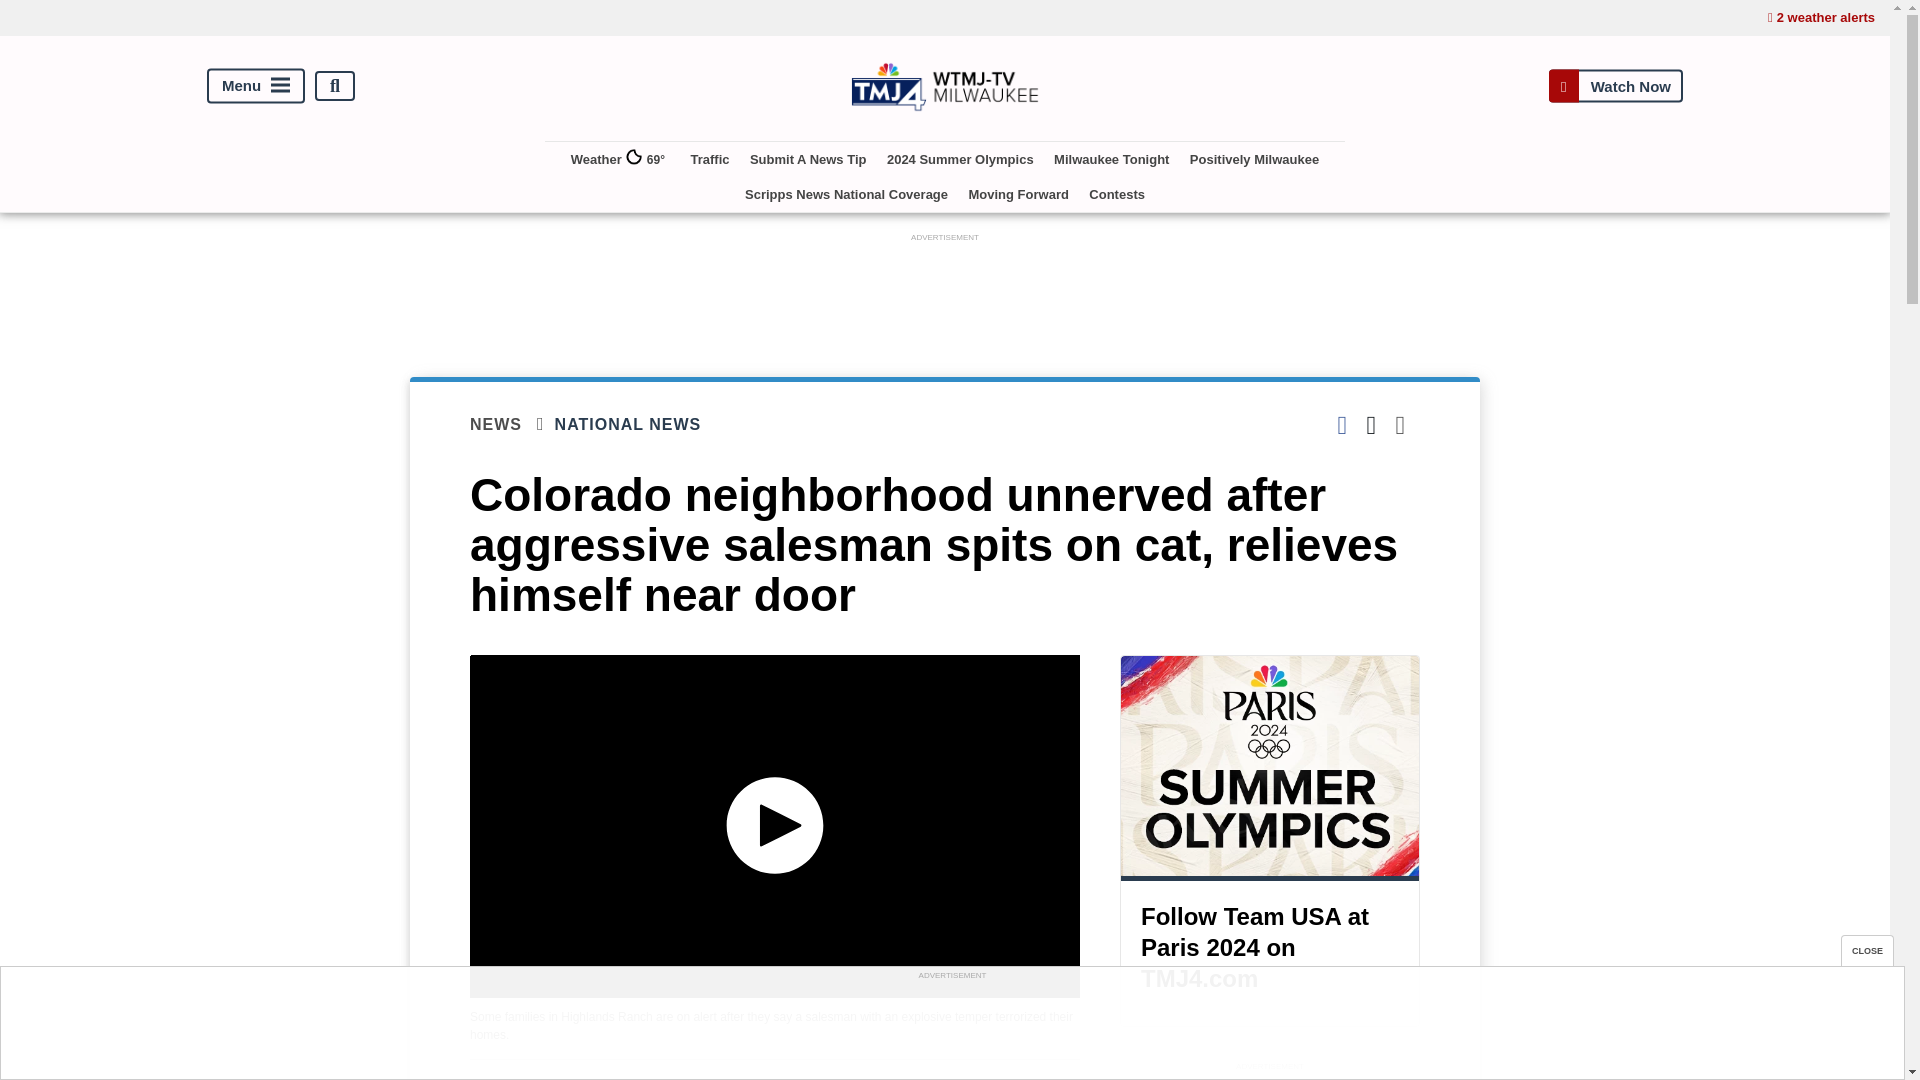 The width and height of the screenshot is (1920, 1080). What do you see at coordinates (1270, 1078) in the screenshot?
I see `3rd party ad content` at bounding box center [1270, 1078].